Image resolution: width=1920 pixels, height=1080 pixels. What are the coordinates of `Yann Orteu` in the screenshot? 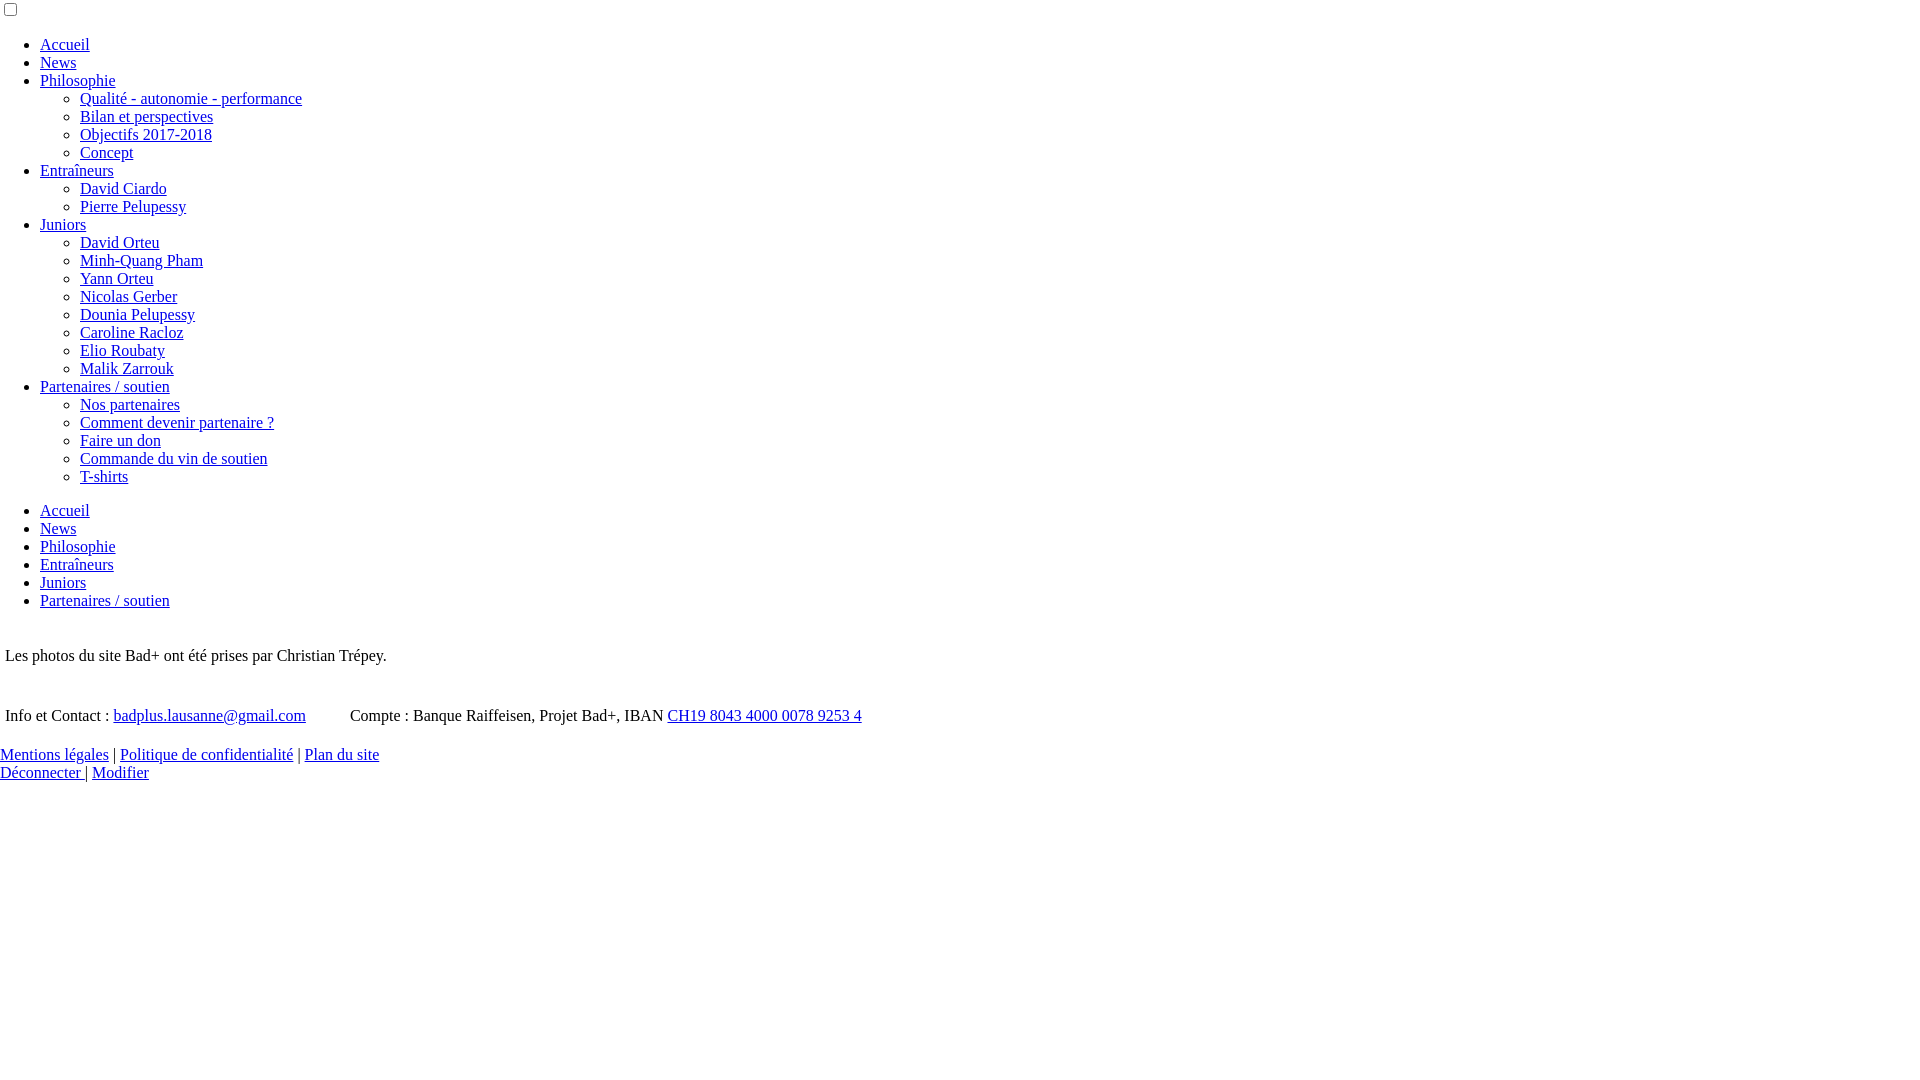 It's located at (116, 278).